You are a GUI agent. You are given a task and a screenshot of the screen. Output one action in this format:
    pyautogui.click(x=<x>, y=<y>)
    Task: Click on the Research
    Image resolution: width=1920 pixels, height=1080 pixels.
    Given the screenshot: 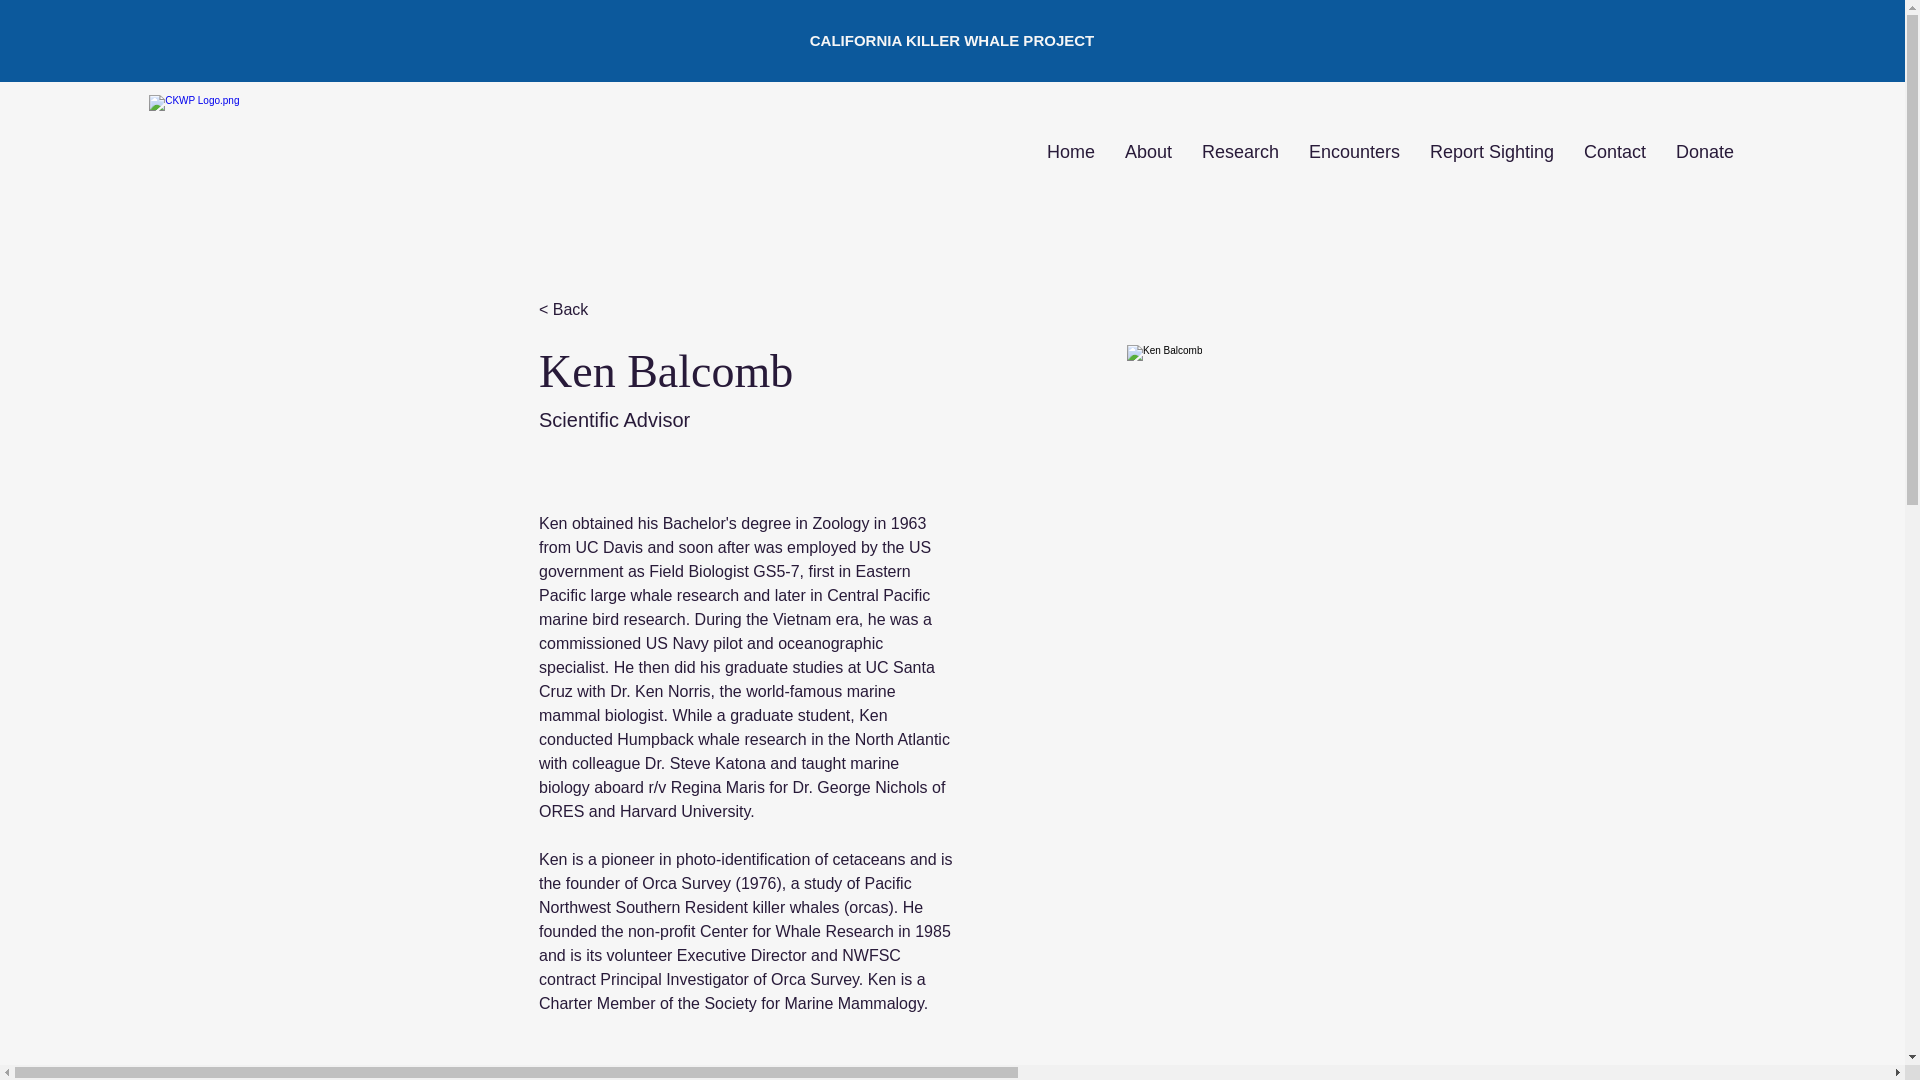 What is the action you would take?
    pyautogui.click(x=1240, y=152)
    